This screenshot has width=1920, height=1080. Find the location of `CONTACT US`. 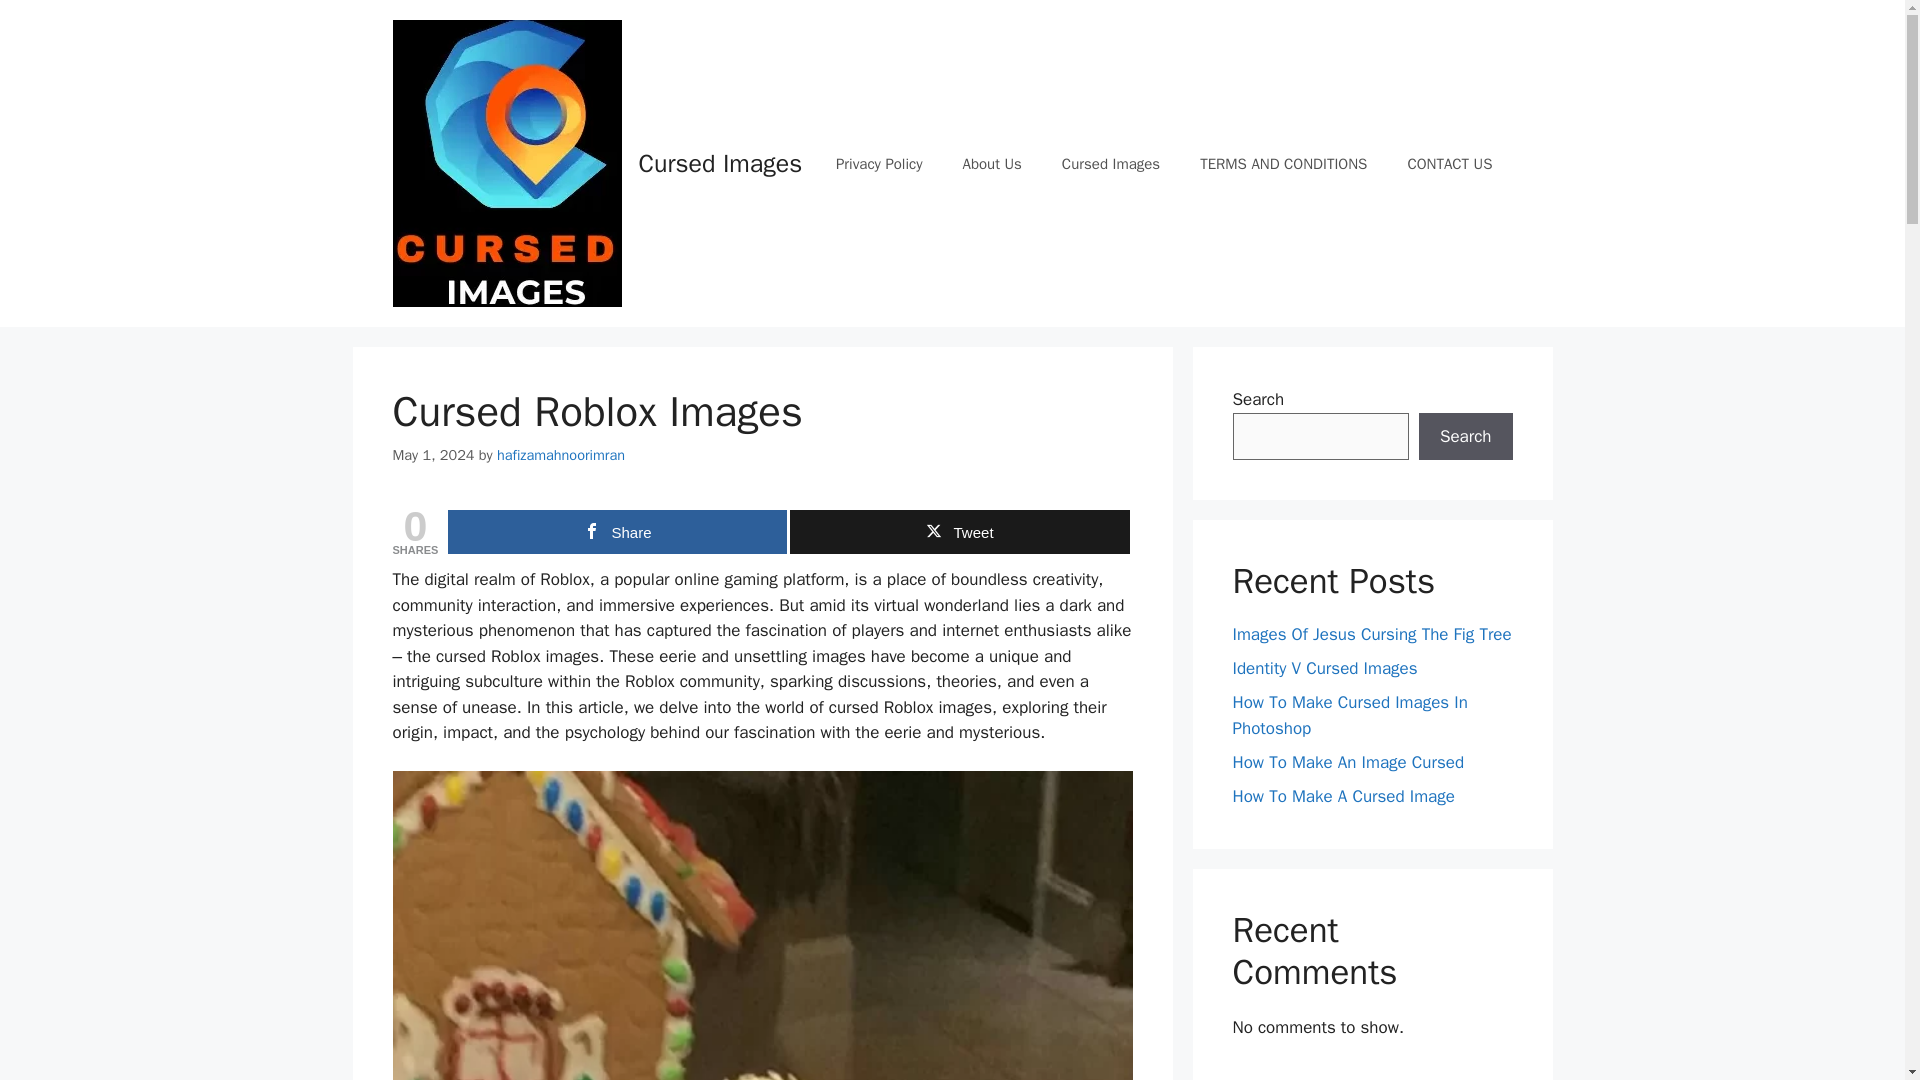

CONTACT US is located at coordinates (1449, 164).